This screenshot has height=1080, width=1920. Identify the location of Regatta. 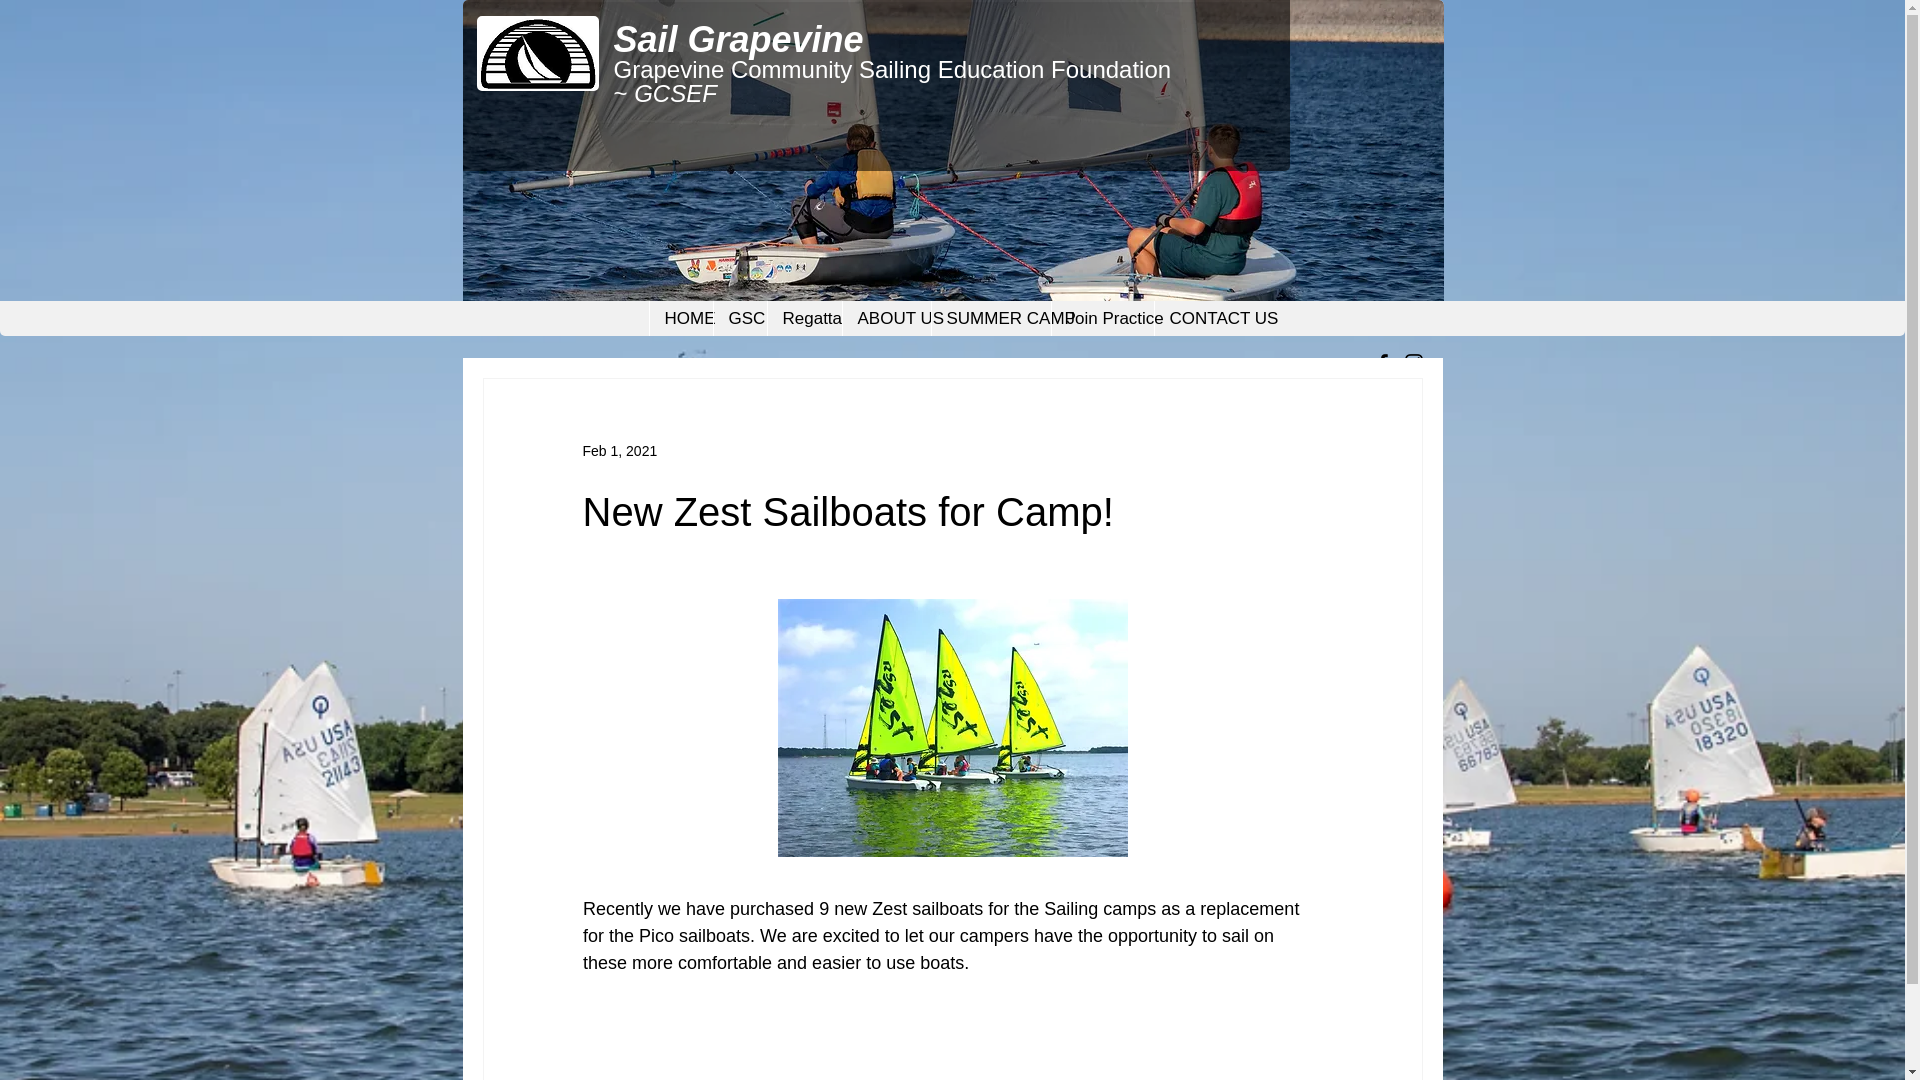
(803, 318).